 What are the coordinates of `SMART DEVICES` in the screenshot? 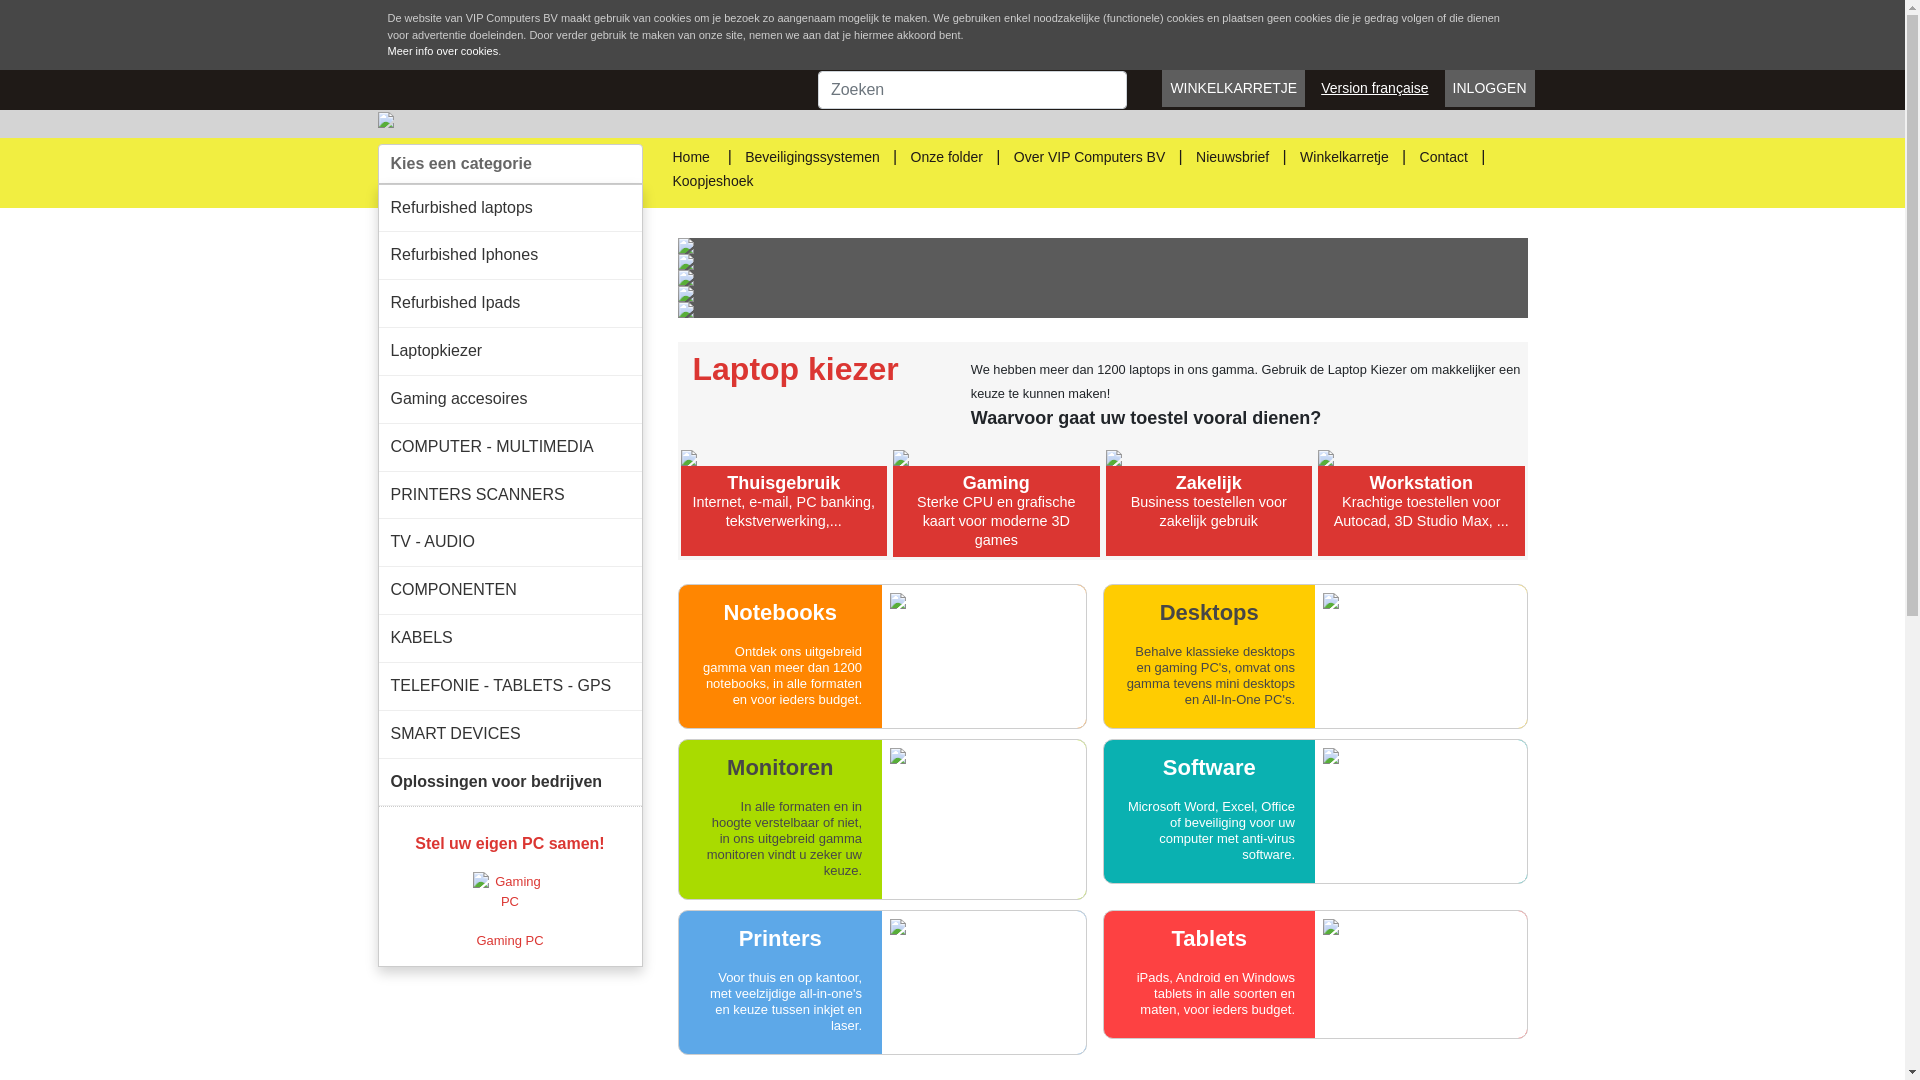 It's located at (510, 734).